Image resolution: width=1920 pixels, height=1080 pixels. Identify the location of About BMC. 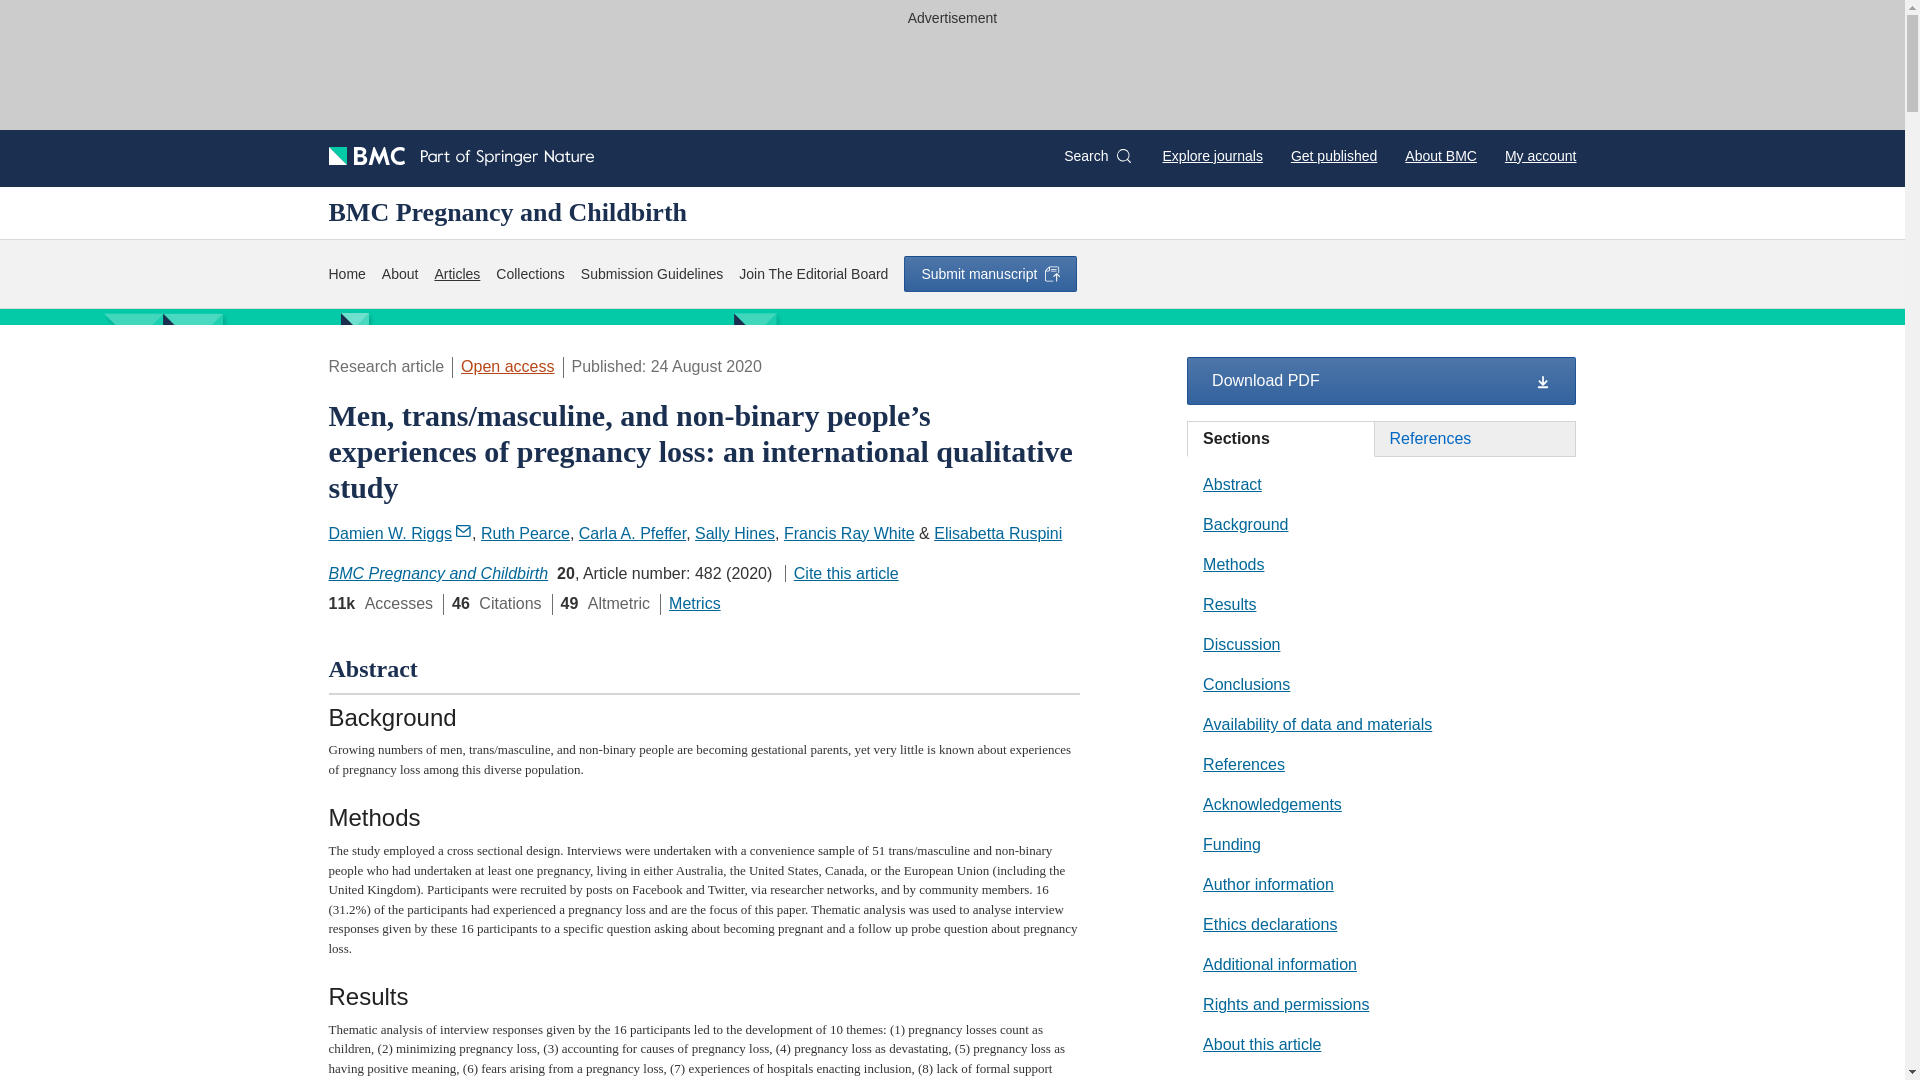
(1440, 156).